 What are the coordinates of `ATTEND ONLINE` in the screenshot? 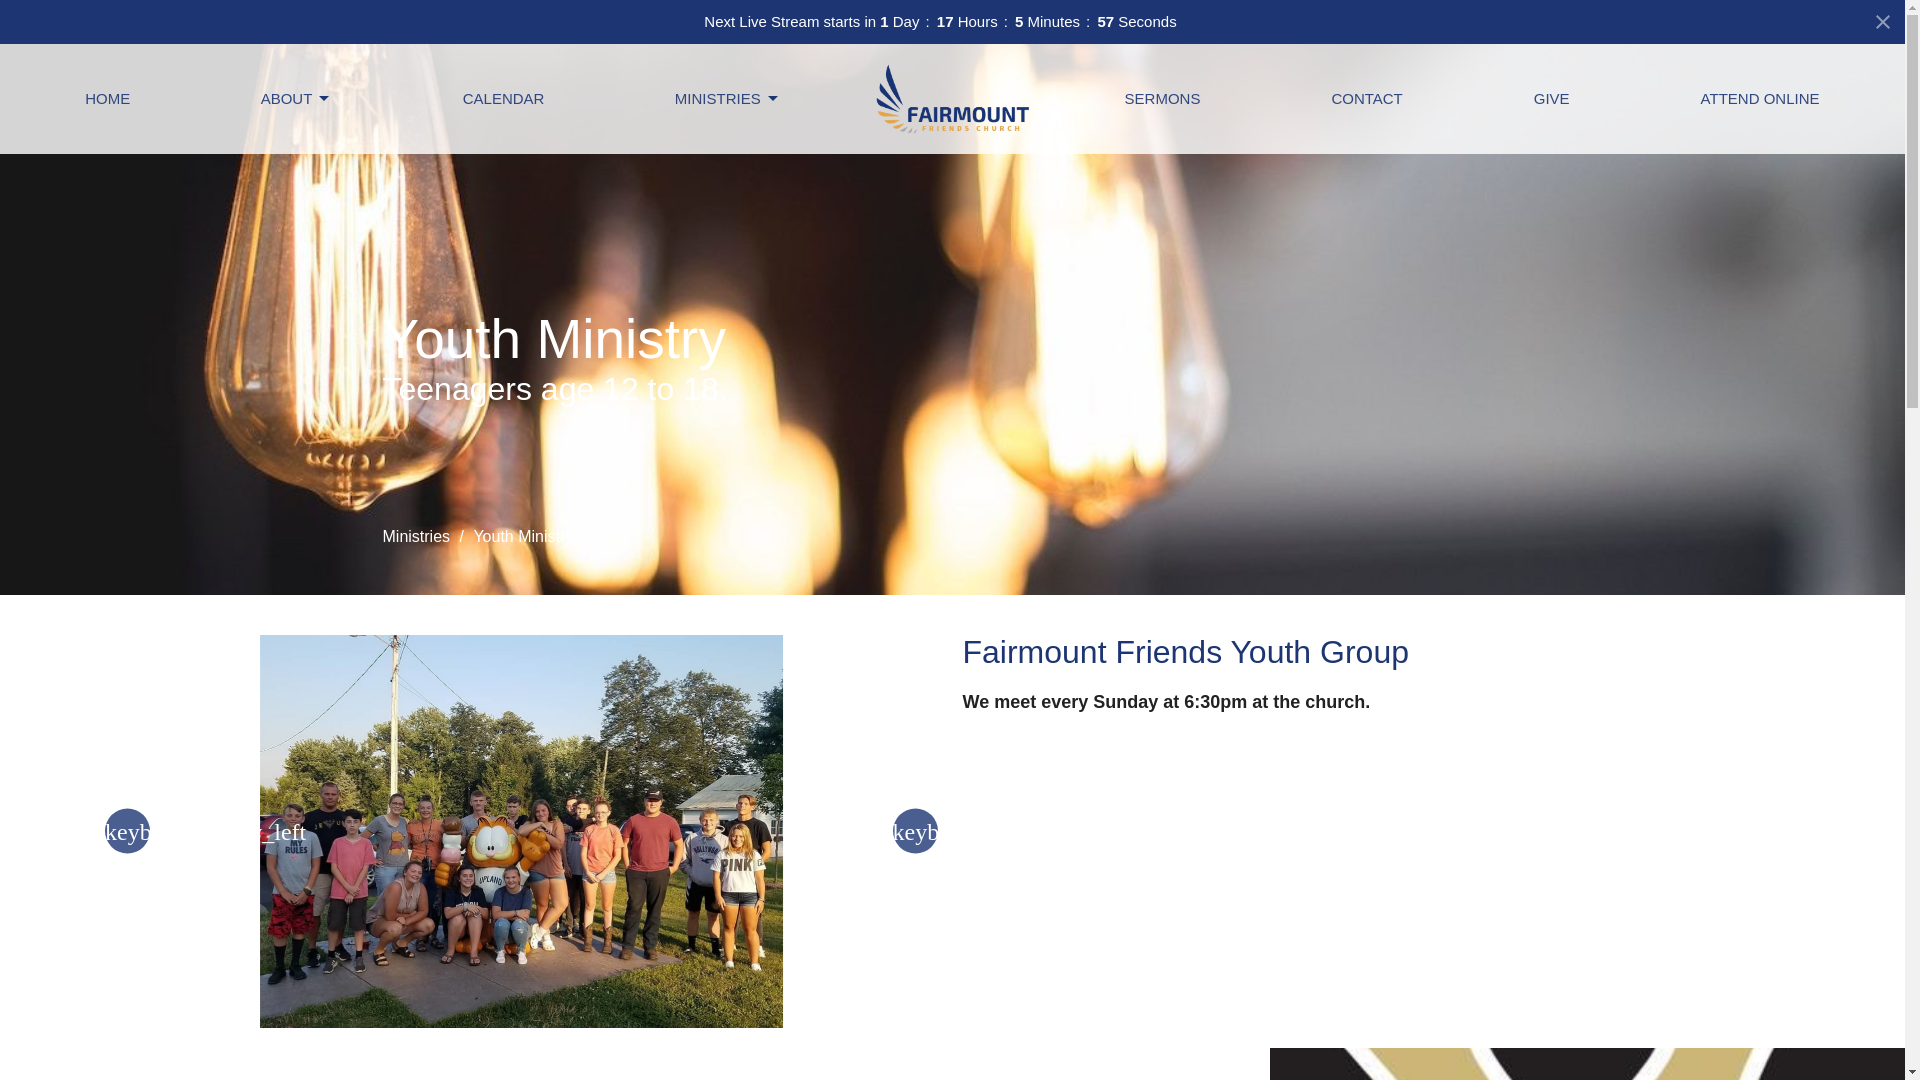 It's located at (1760, 98).